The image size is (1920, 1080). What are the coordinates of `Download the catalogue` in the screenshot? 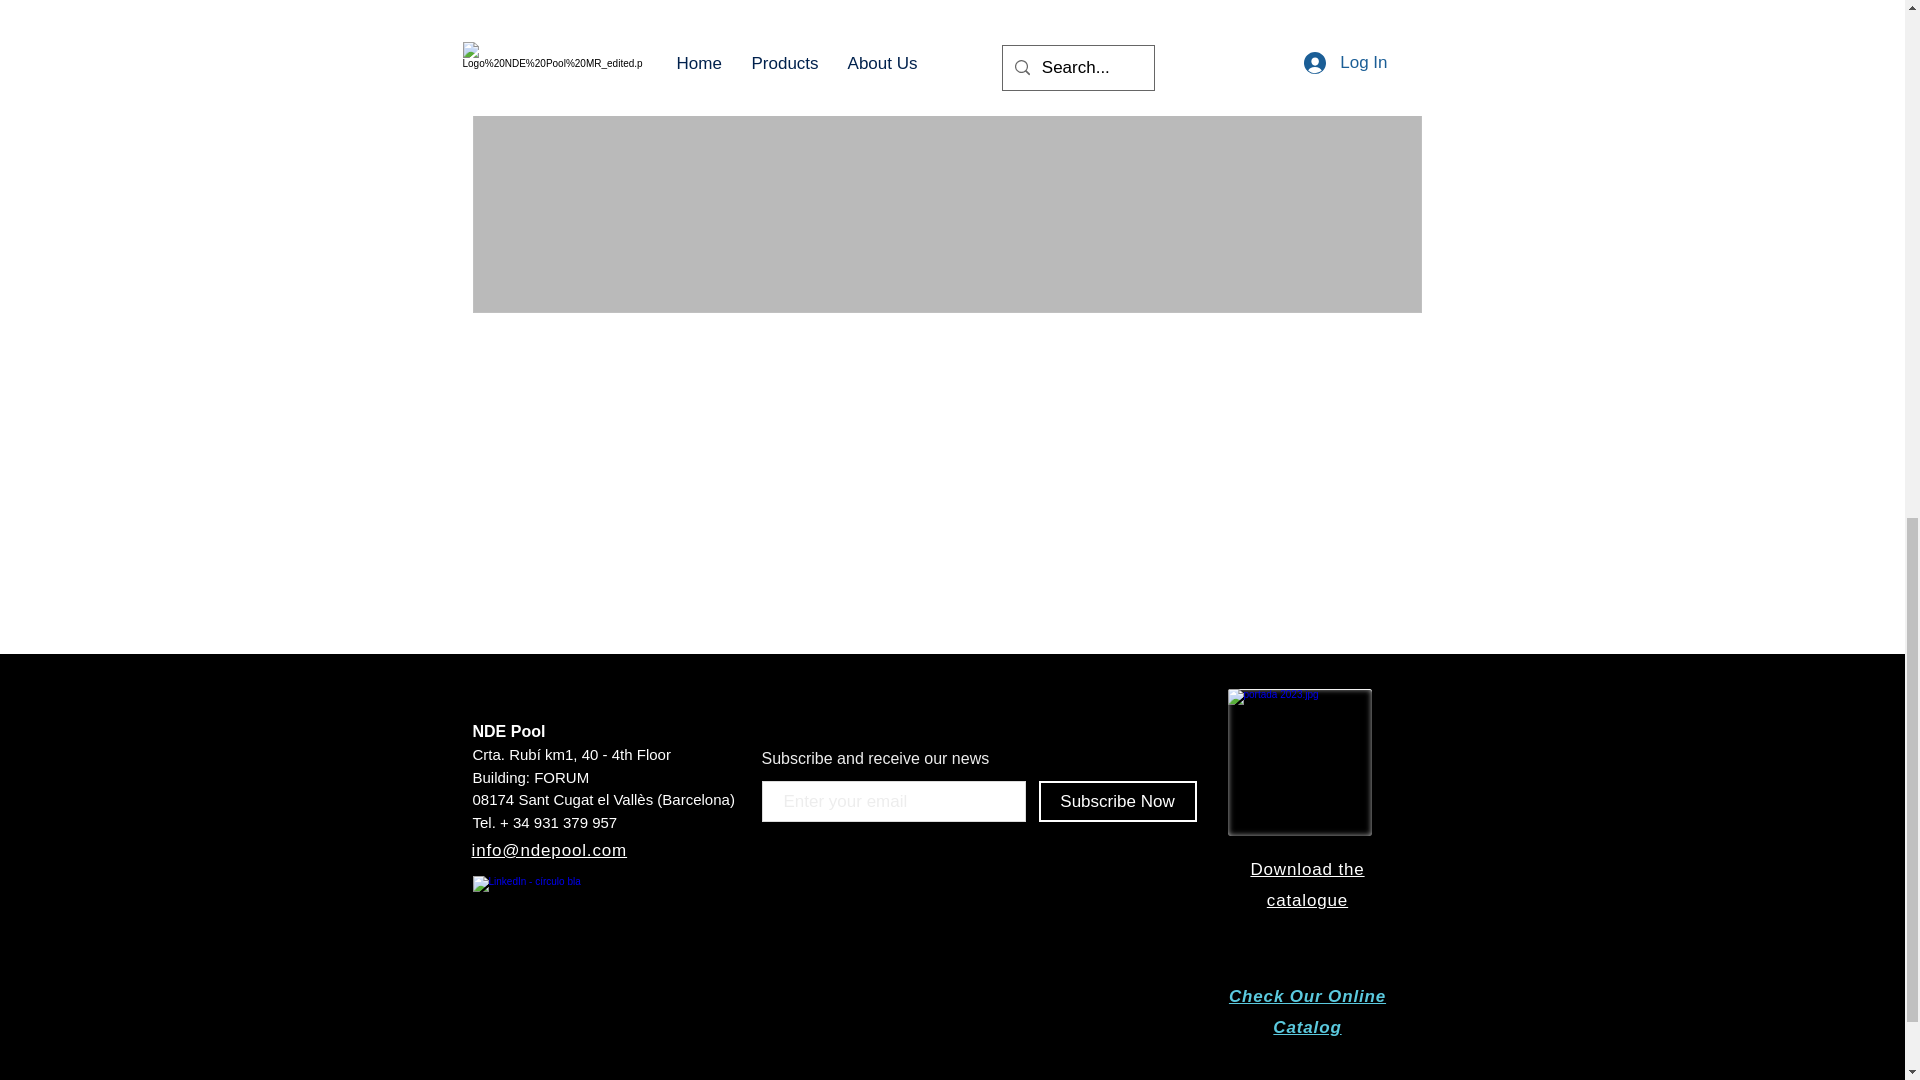 It's located at (1306, 884).